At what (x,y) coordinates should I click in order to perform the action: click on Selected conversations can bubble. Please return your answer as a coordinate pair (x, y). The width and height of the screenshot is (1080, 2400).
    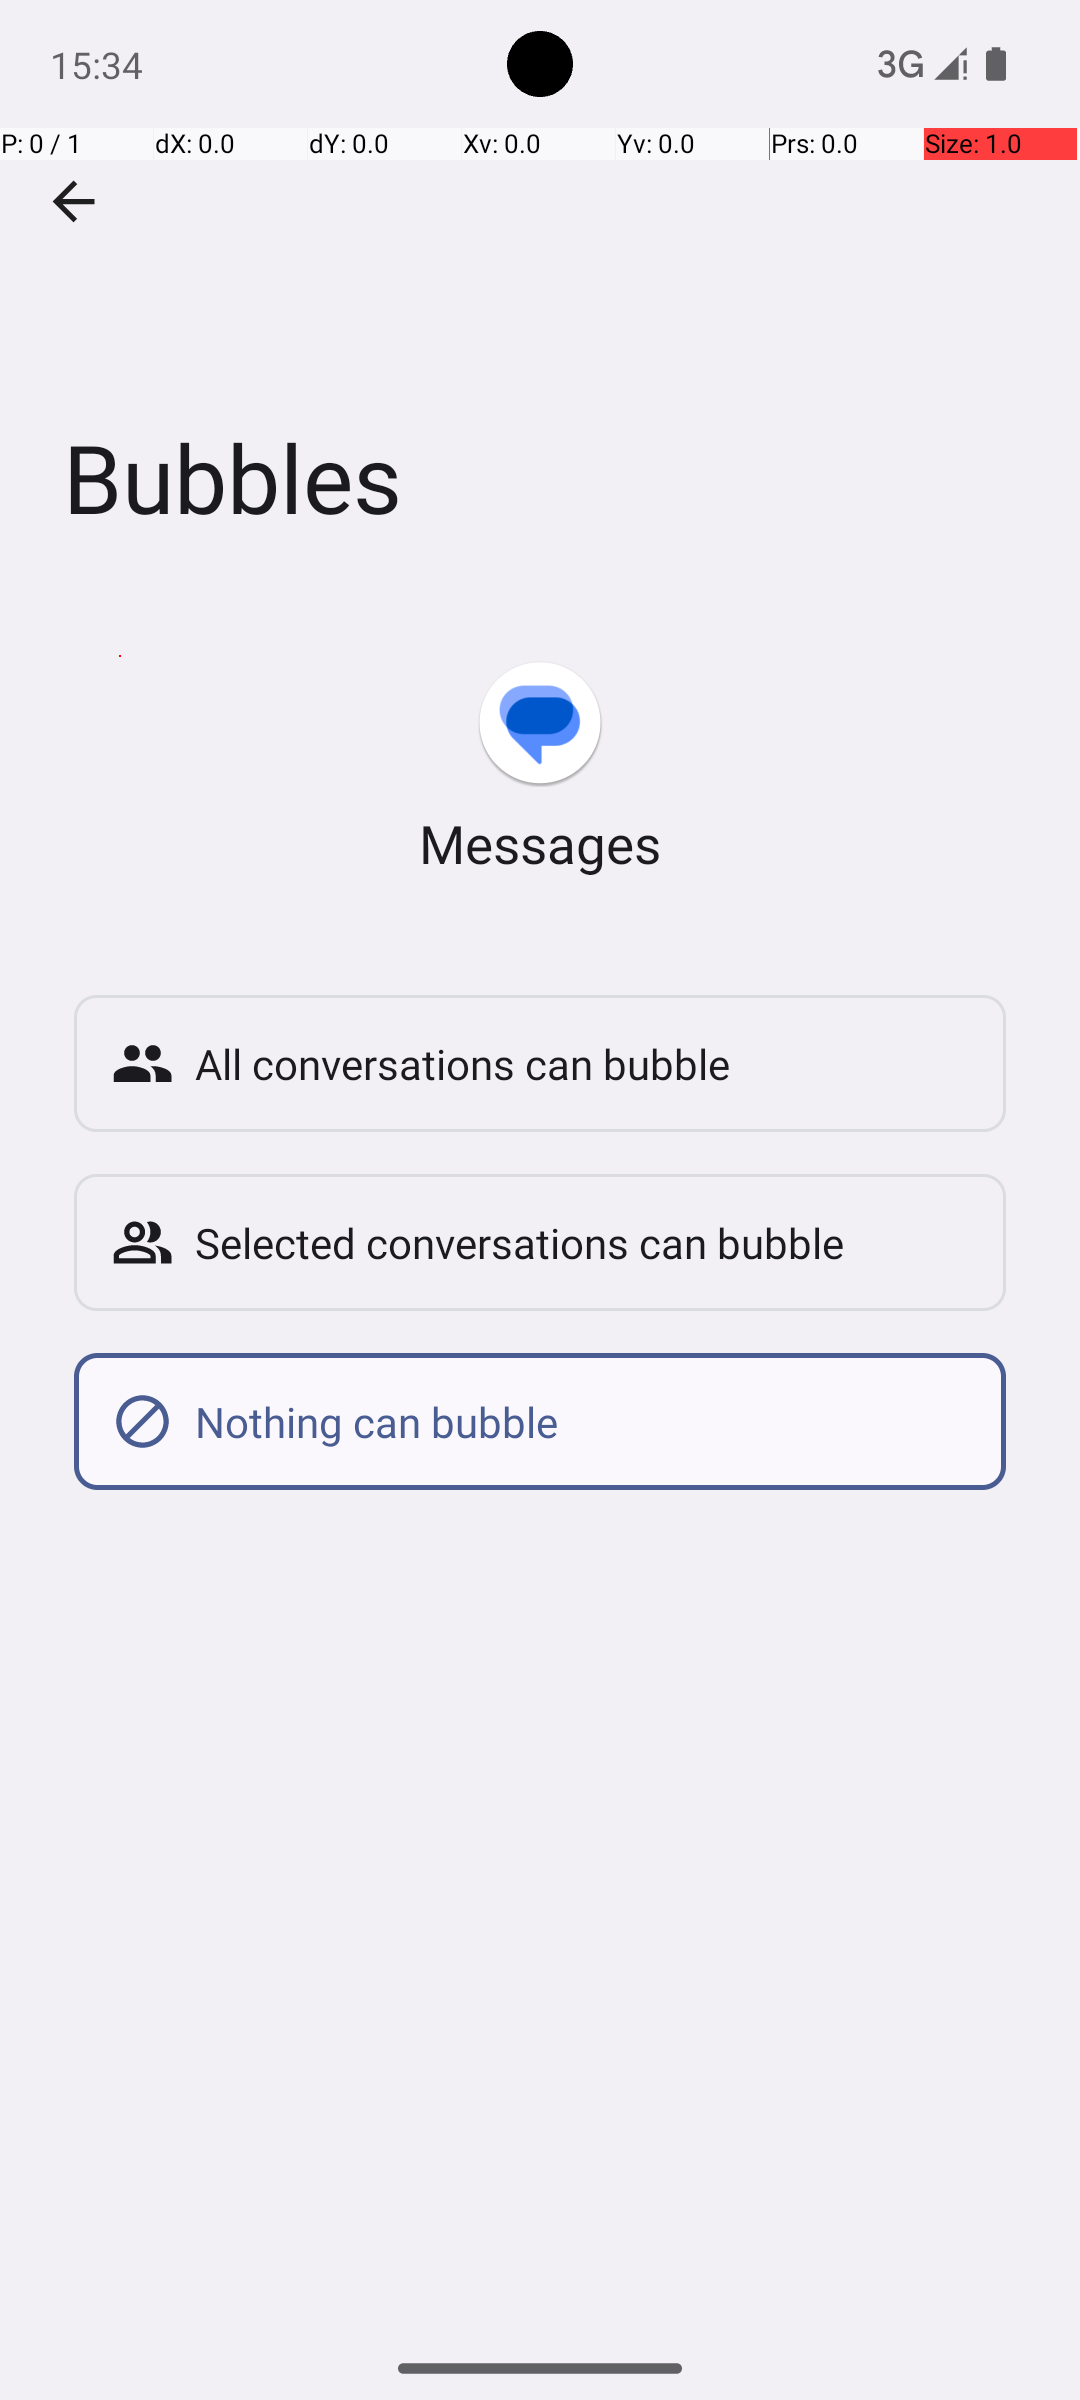
    Looking at the image, I should click on (582, 1242).